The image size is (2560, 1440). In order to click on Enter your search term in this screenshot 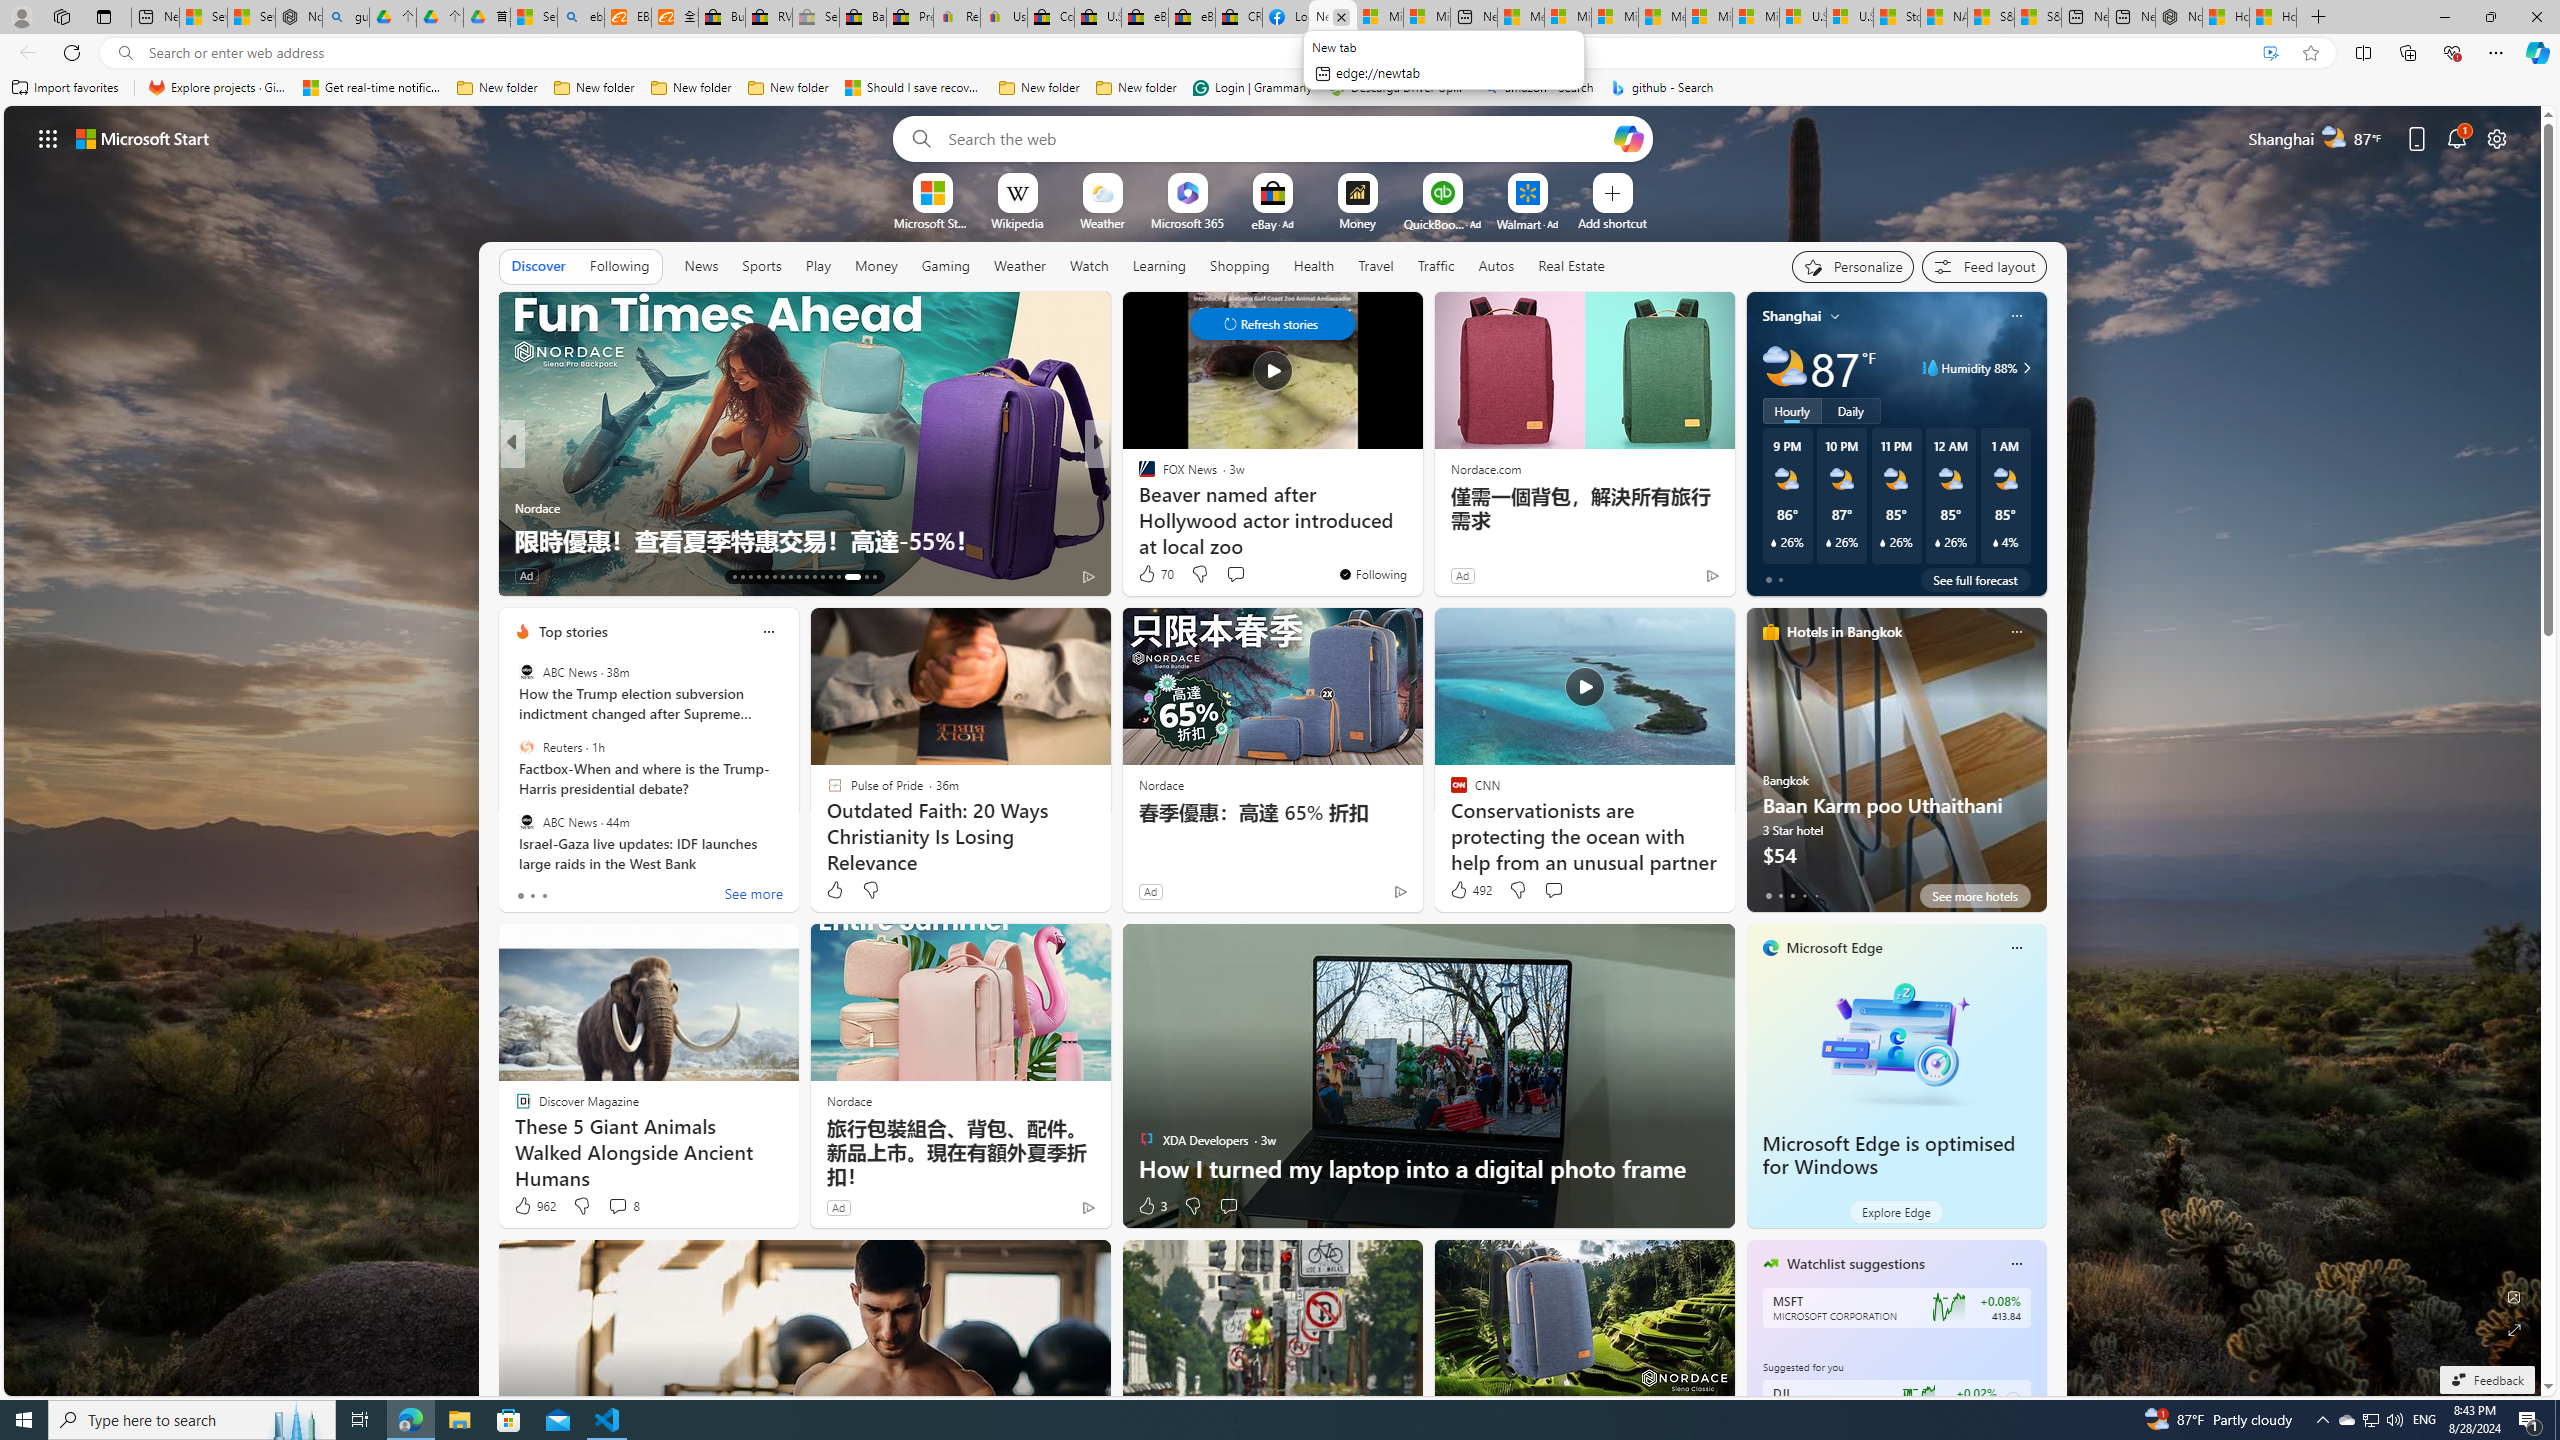, I will do `click(1277, 138)`.